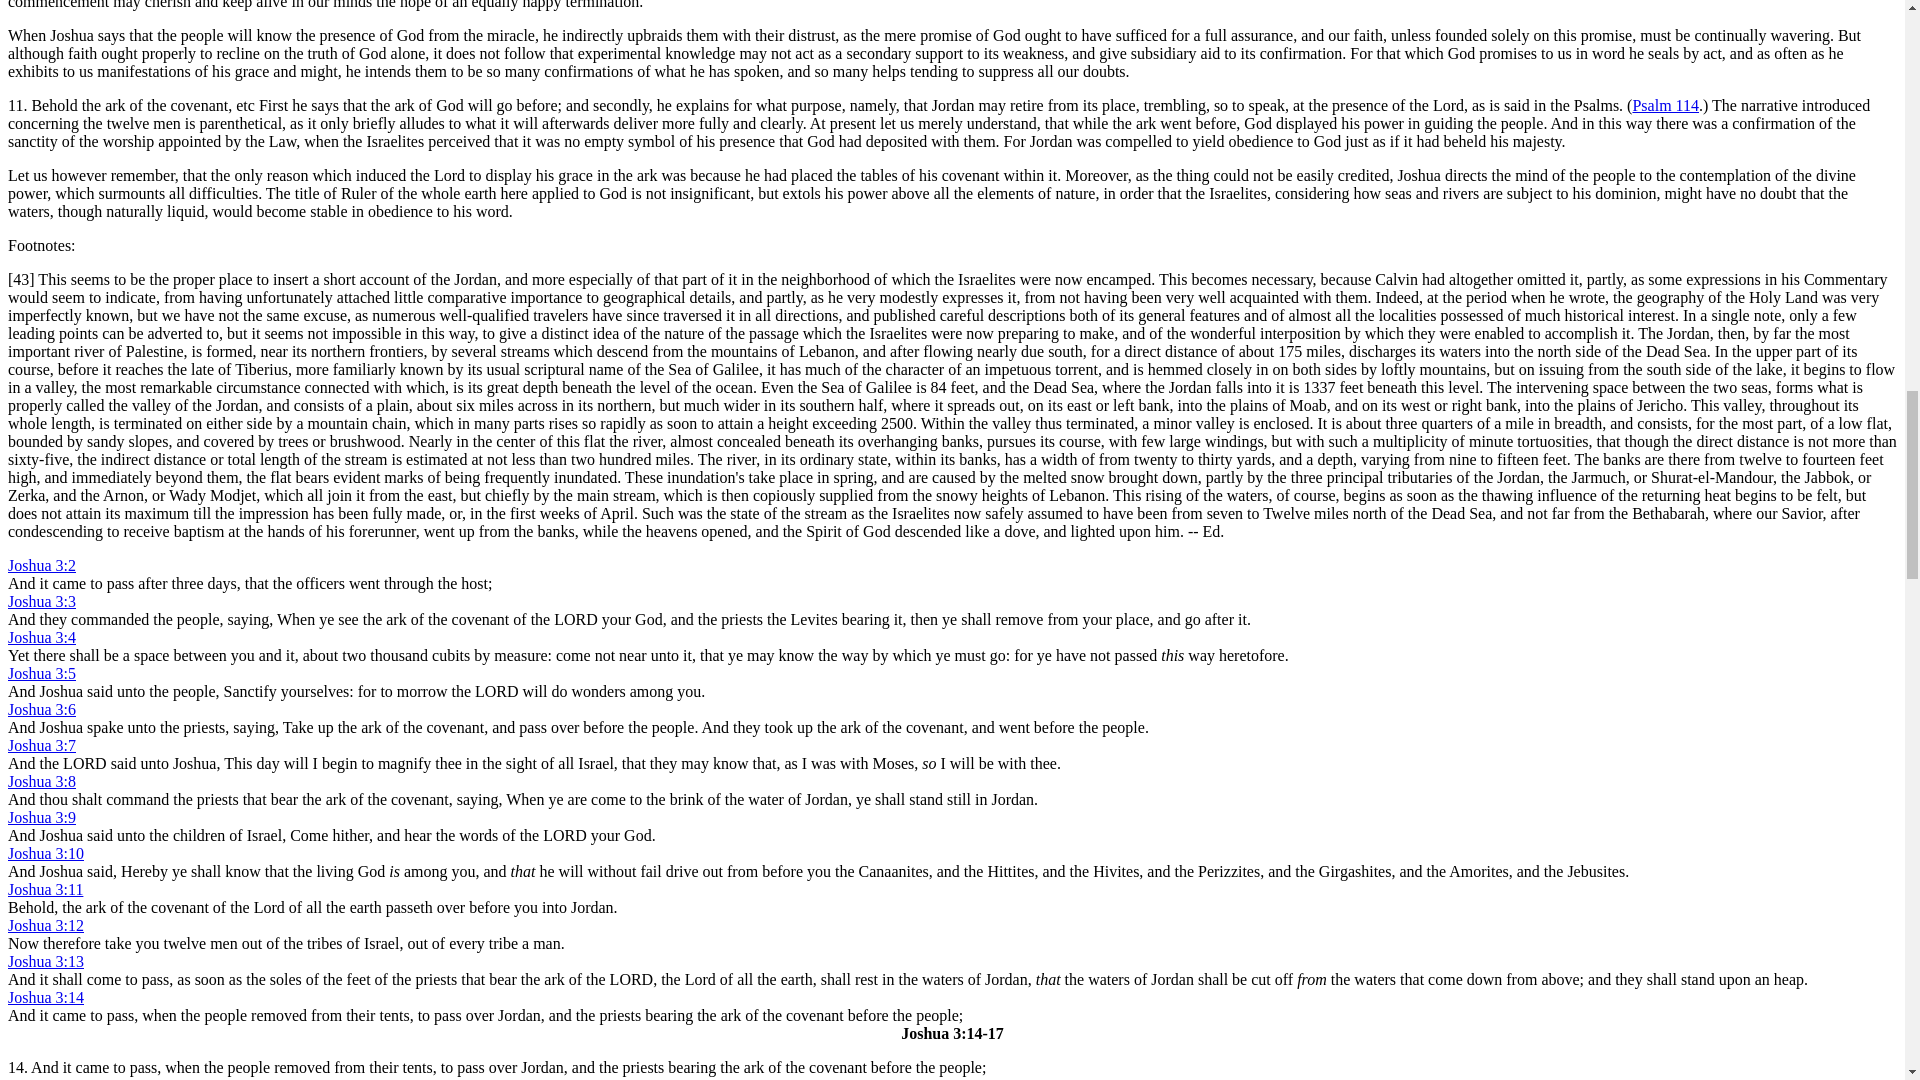 The height and width of the screenshot is (1080, 1920). Describe the element at coordinates (42, 601) in the screenshot. I see `Joshua 3:3` at that location.